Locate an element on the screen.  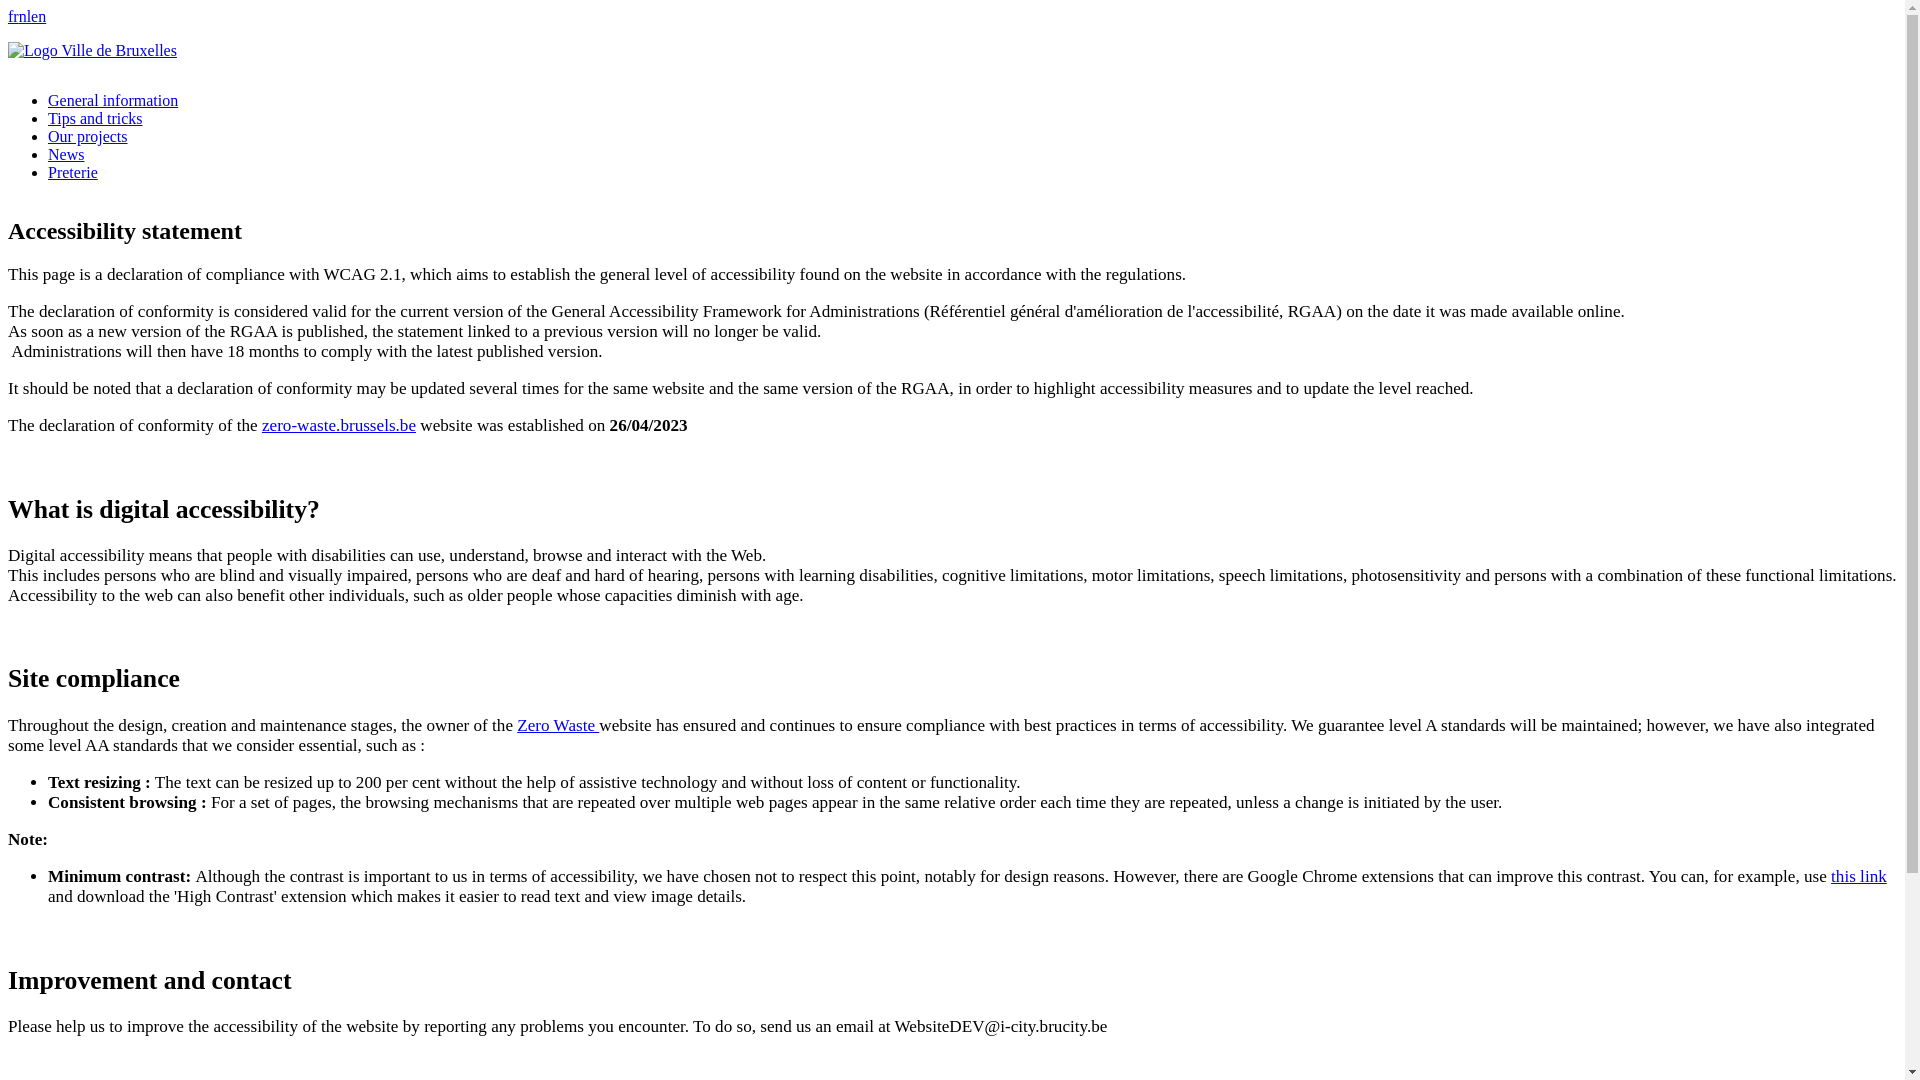
Tips and tricks is located at coordinates (96, 118).